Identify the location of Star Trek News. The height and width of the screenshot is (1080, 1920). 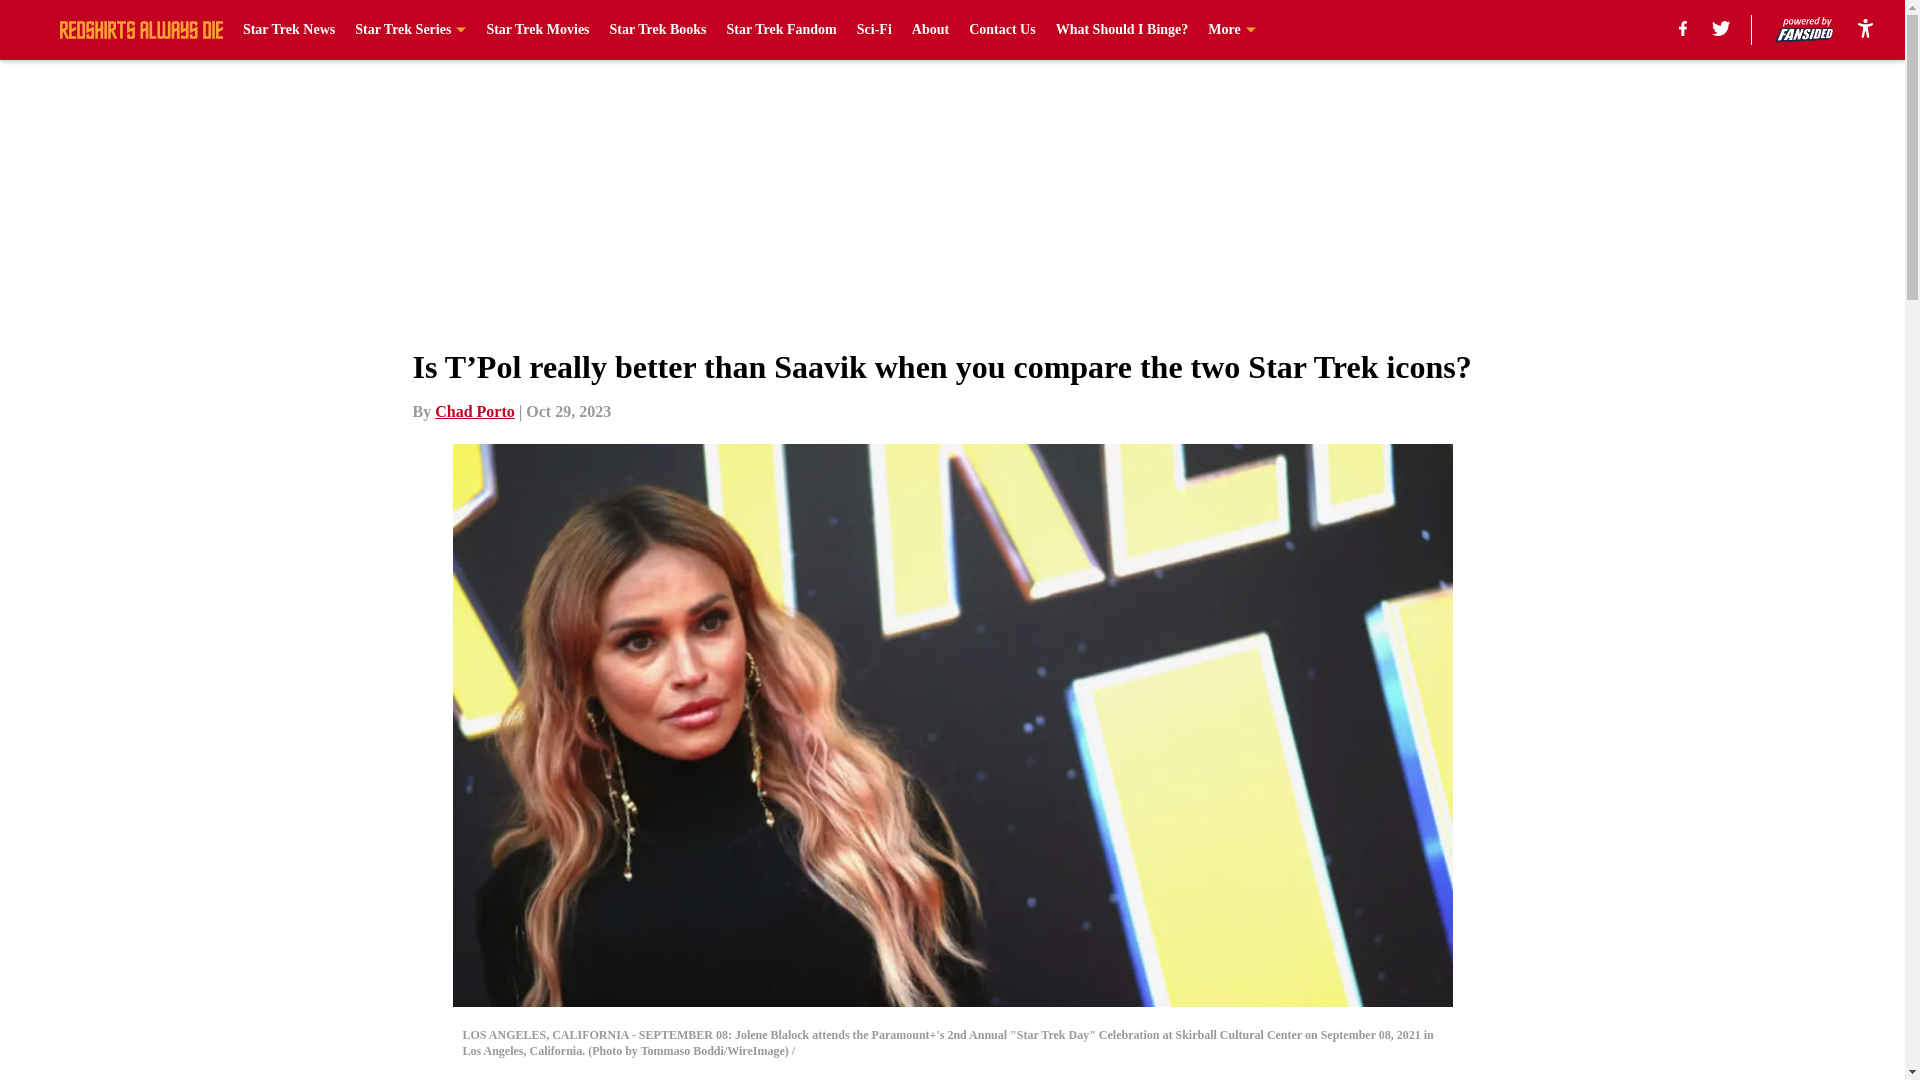
(288, 30).